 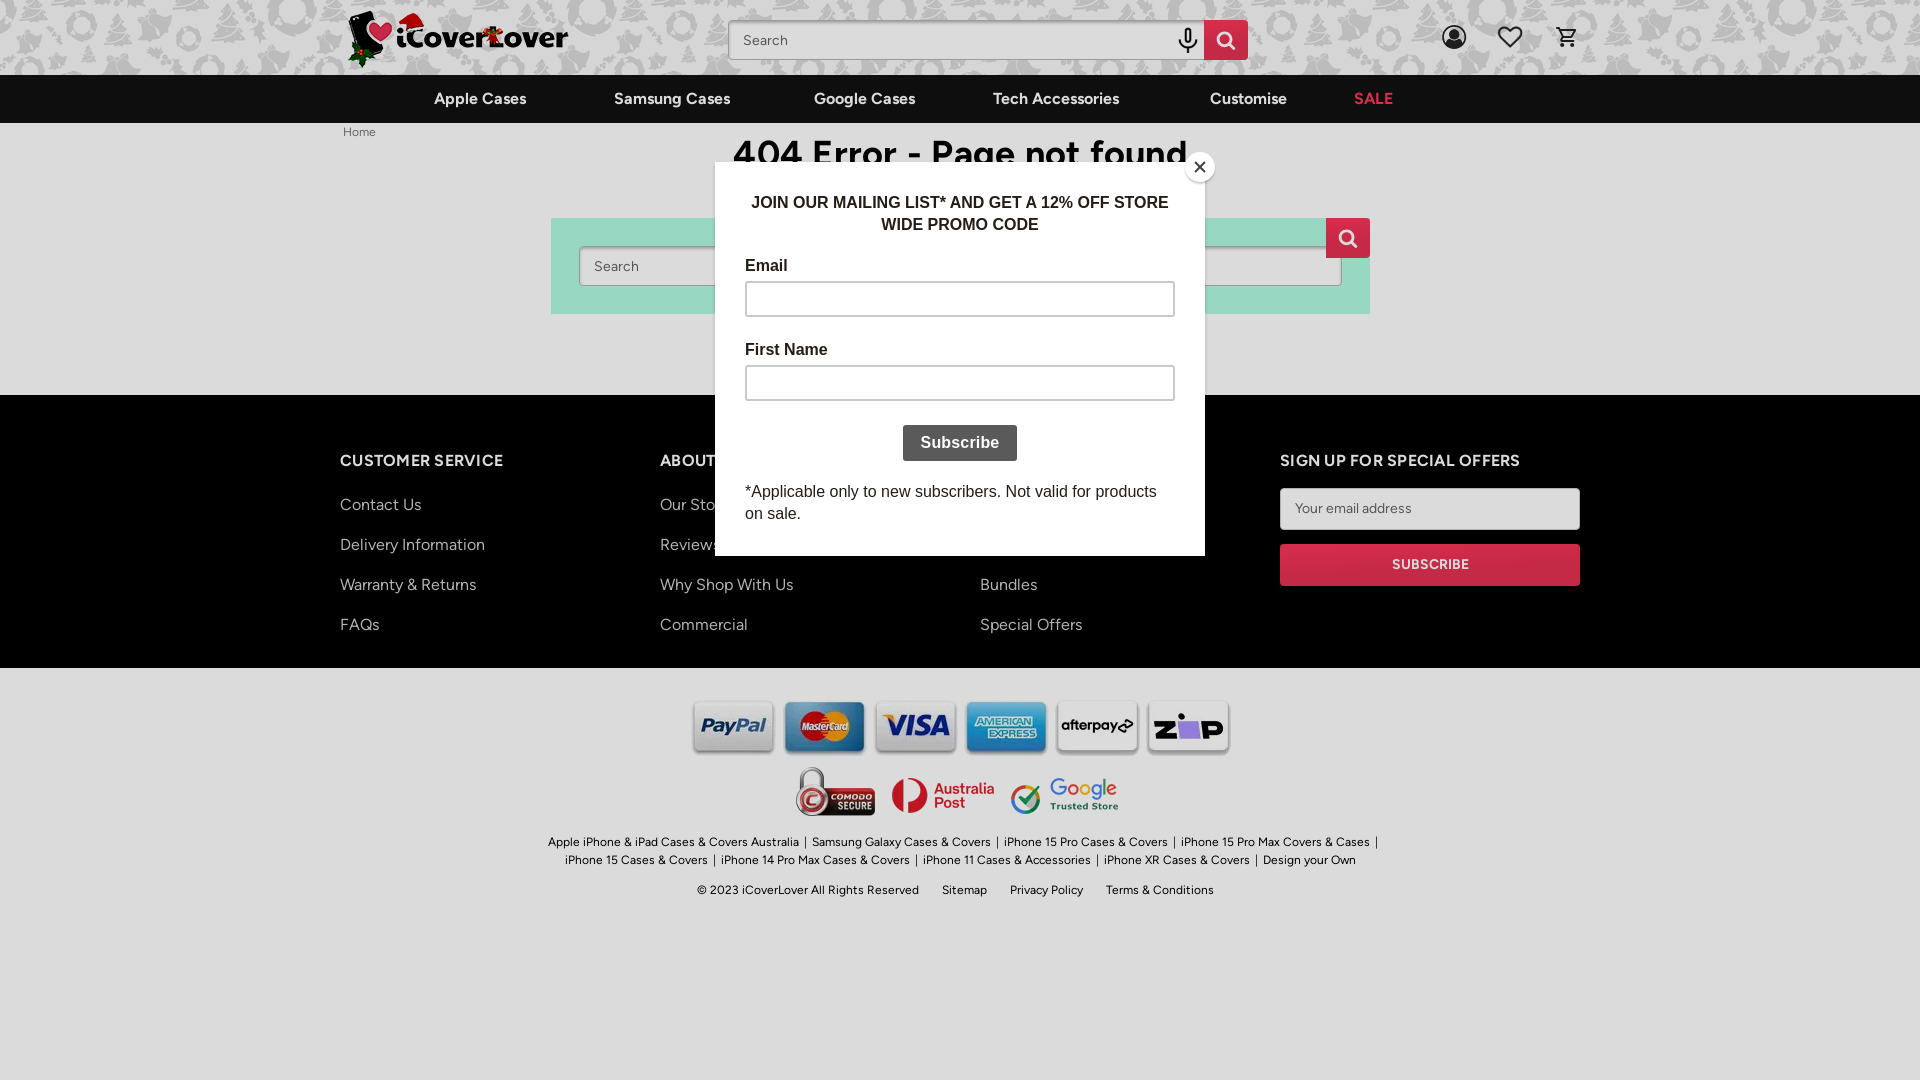 I want to click on iPhone XR Cases & Covers, so click(x=1176, y=859).